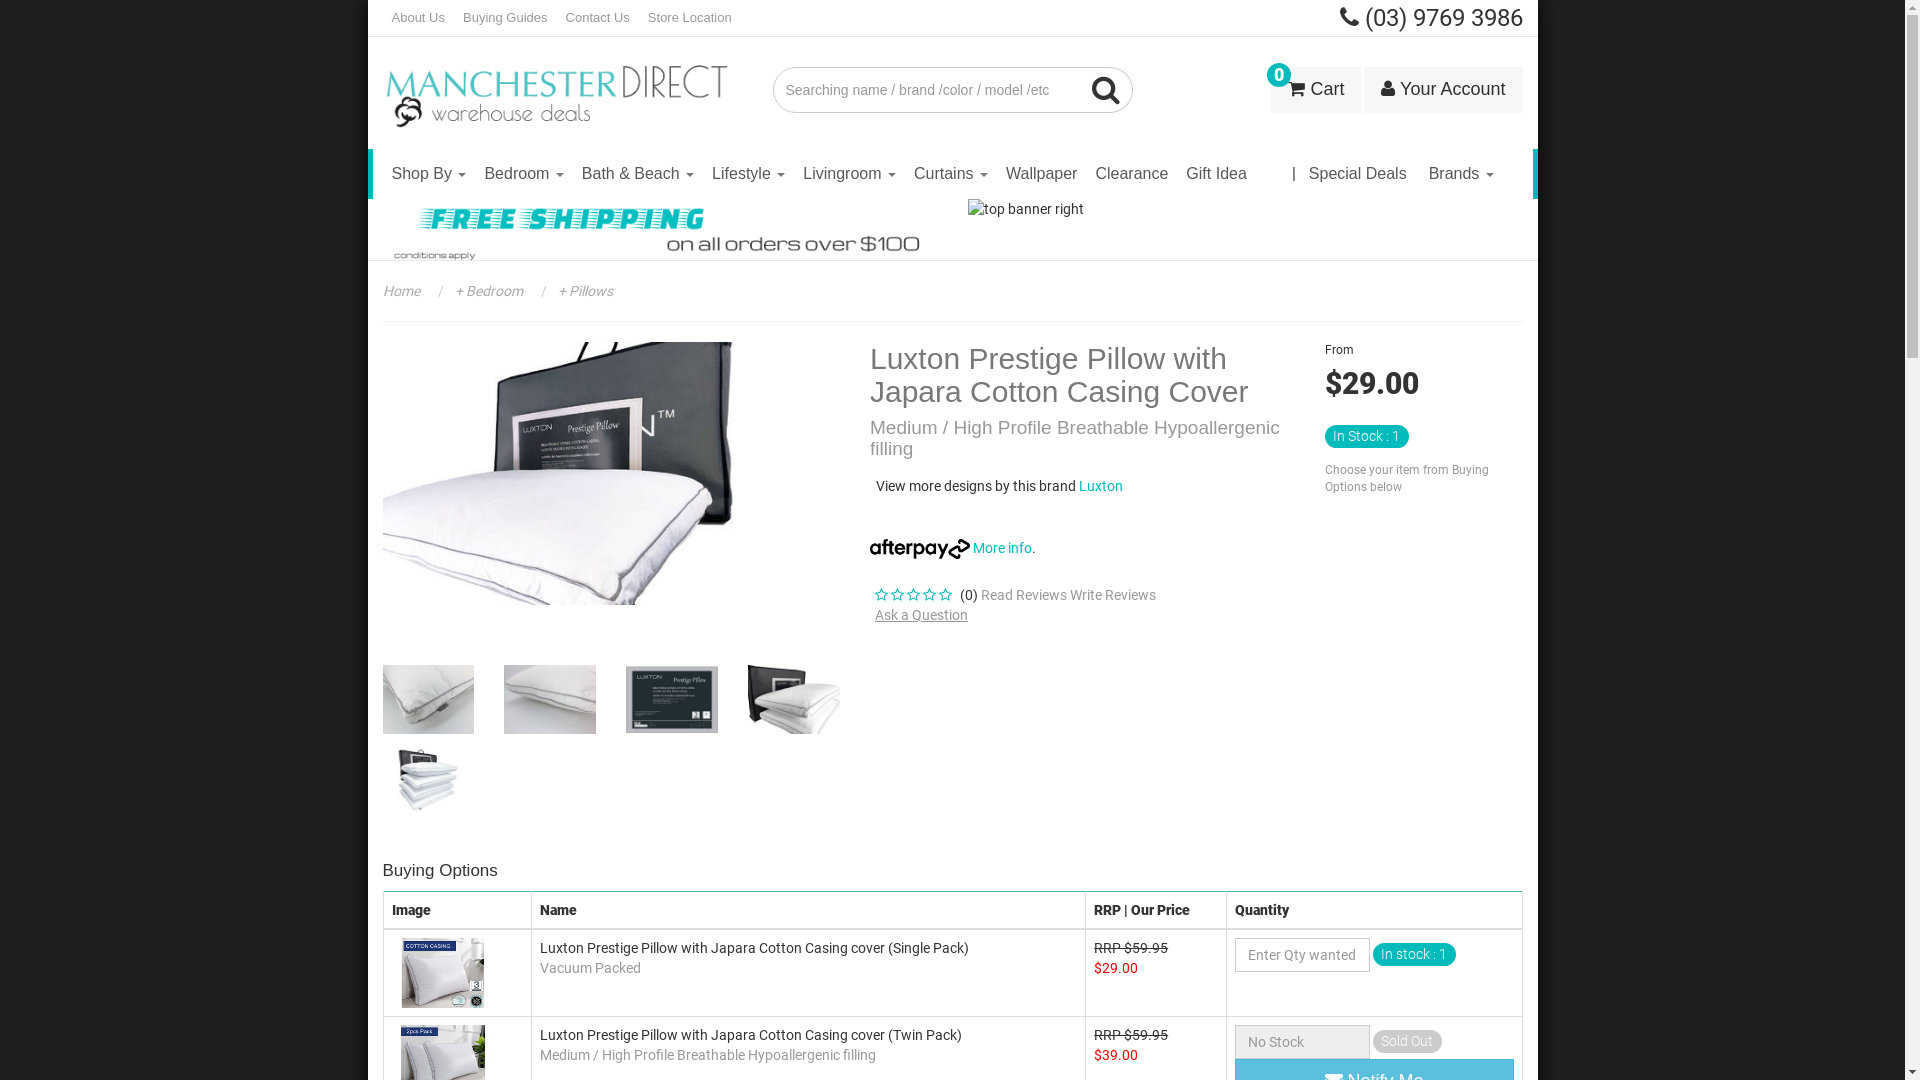  Describe the element at coordinates (428, 778) in the screenshot. I see `Large View` at that location.